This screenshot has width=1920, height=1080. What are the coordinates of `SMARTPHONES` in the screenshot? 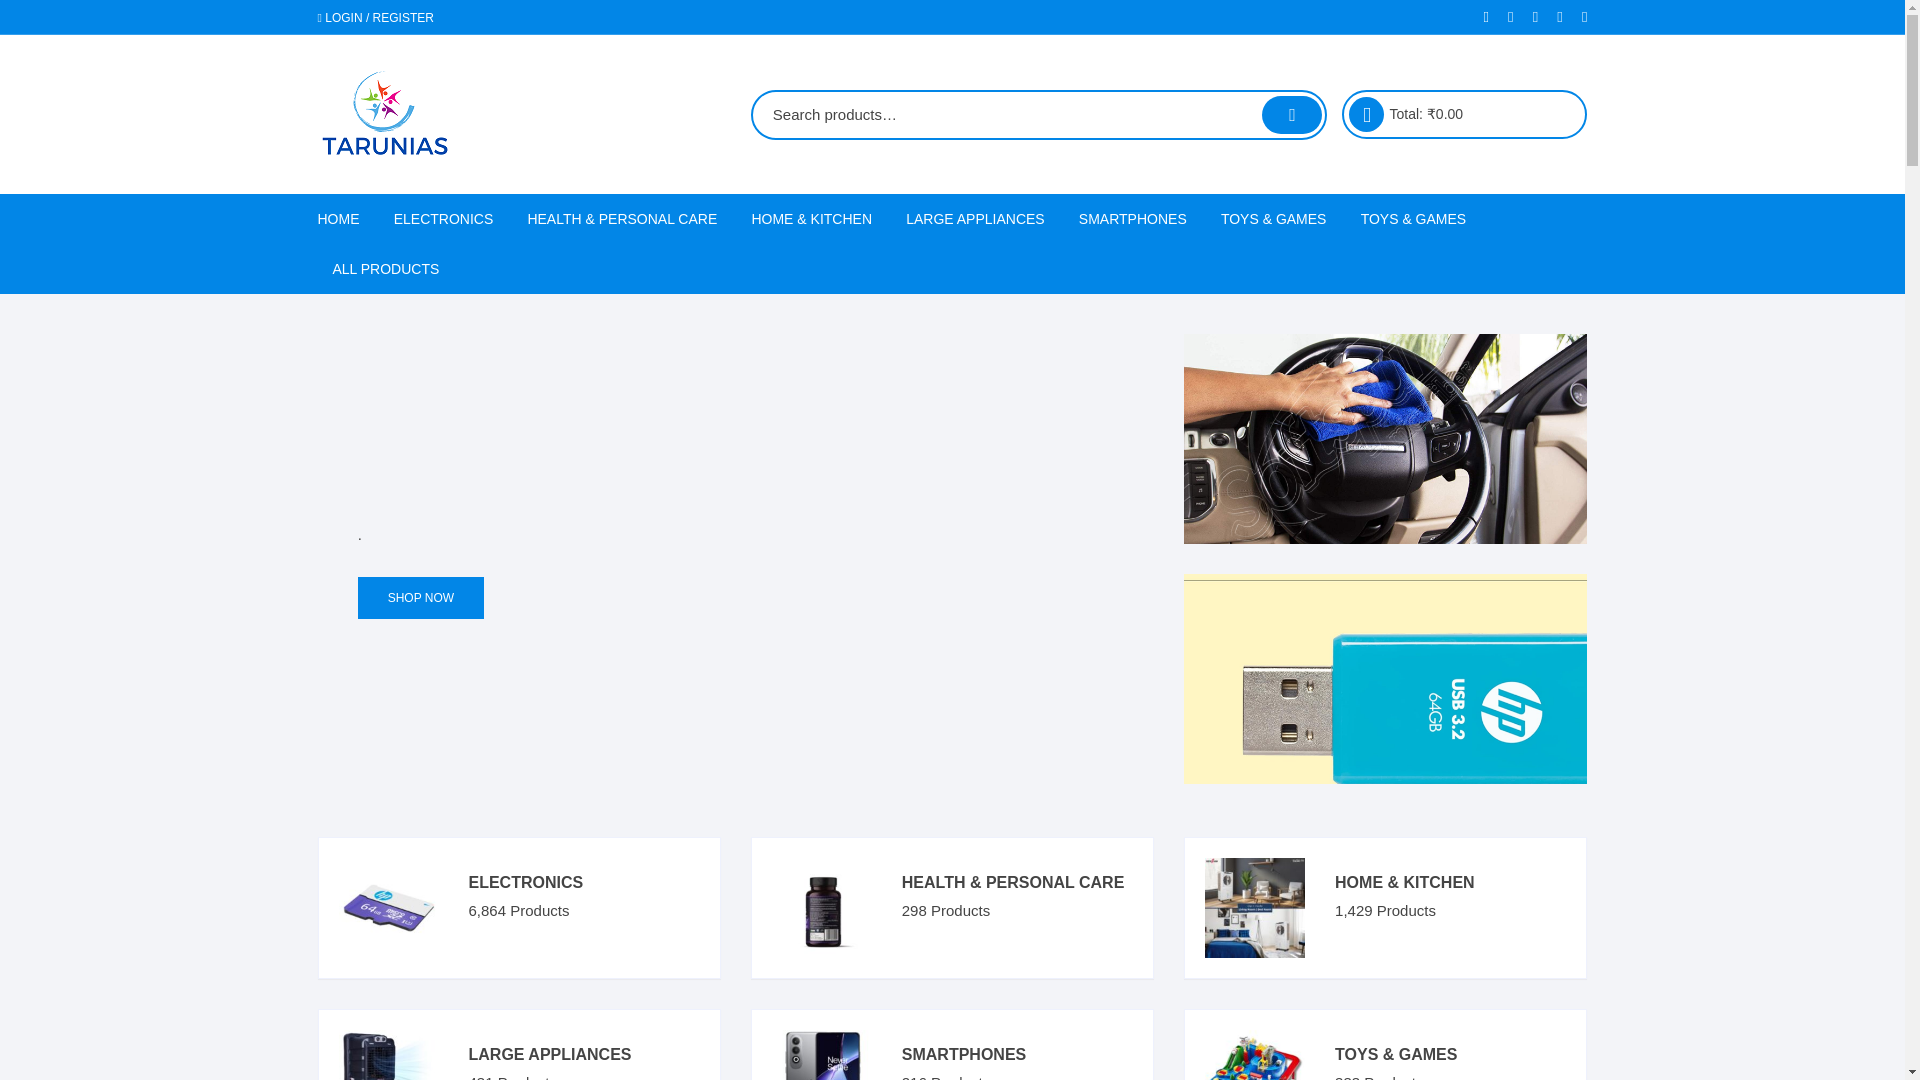 It's located at (1132, 219).